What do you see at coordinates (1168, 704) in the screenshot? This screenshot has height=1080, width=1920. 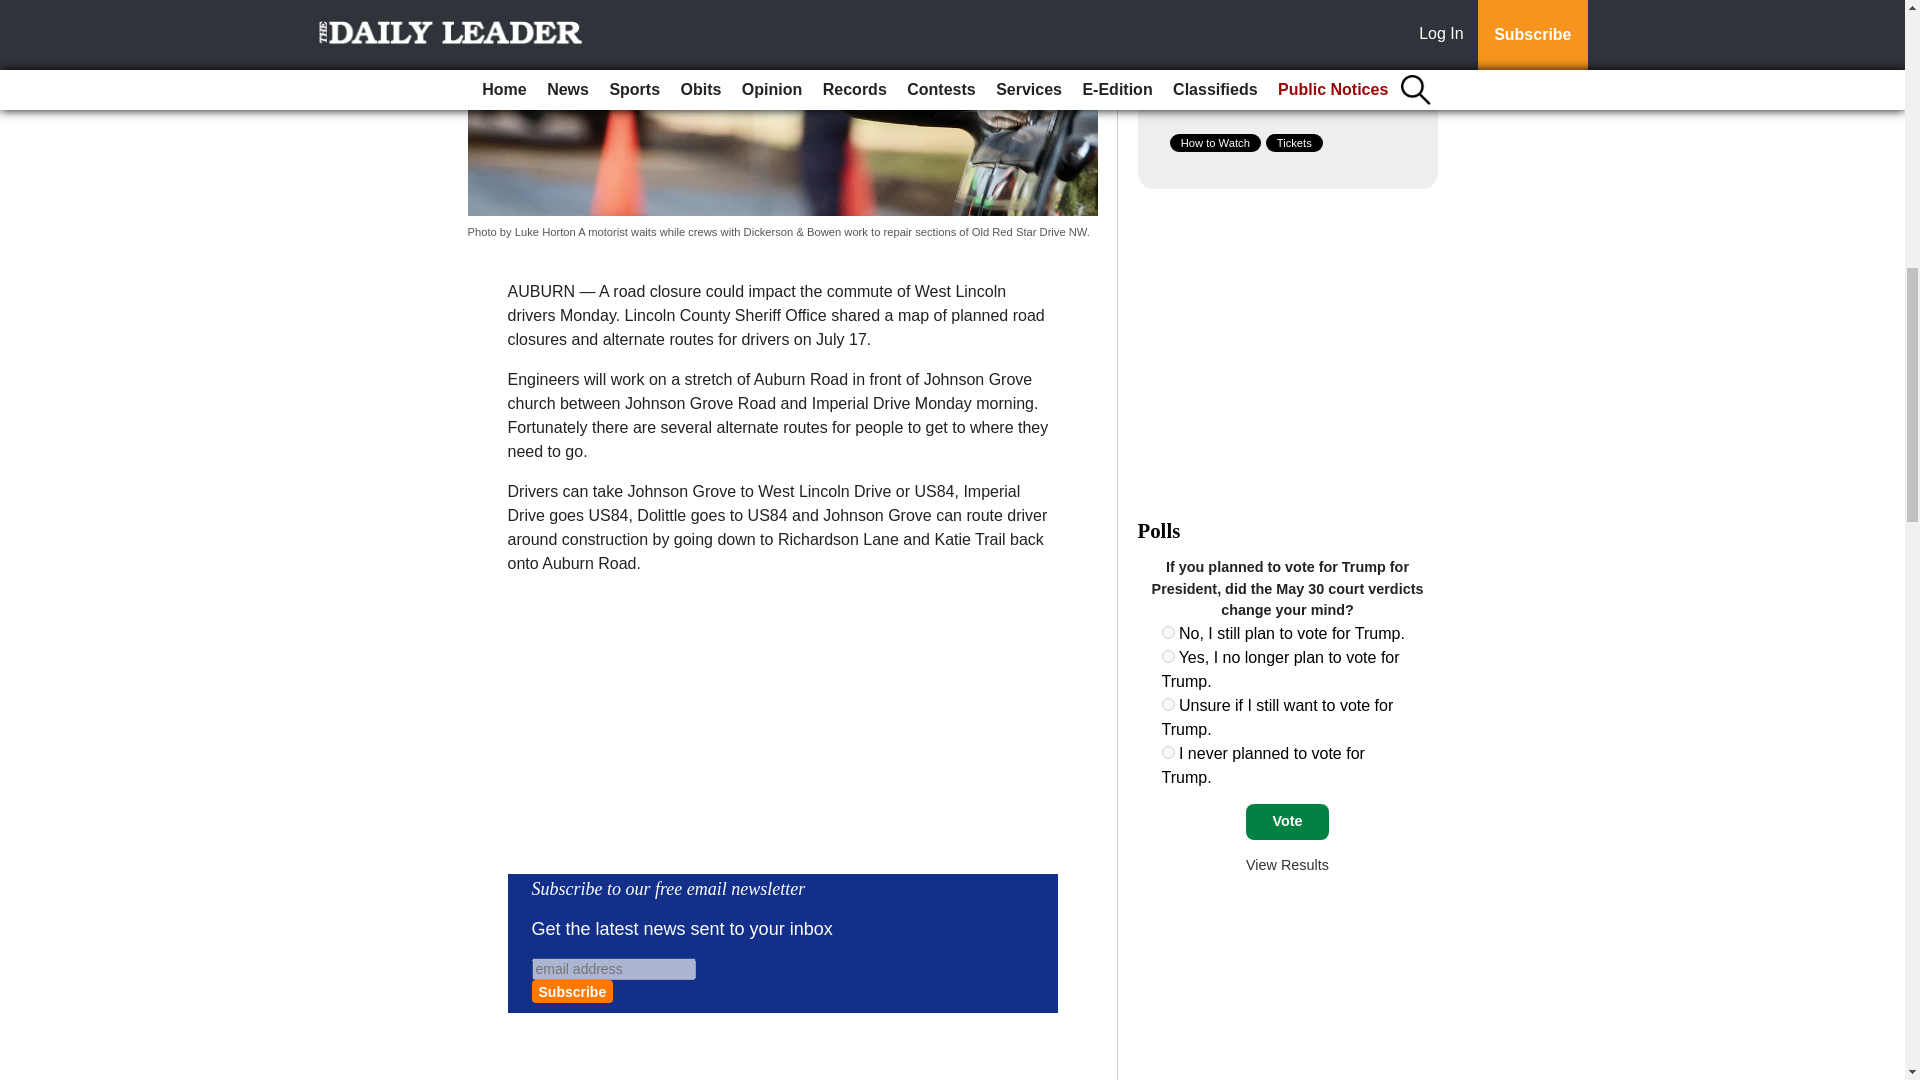 I see `848` at bounding box center [1168, 704].